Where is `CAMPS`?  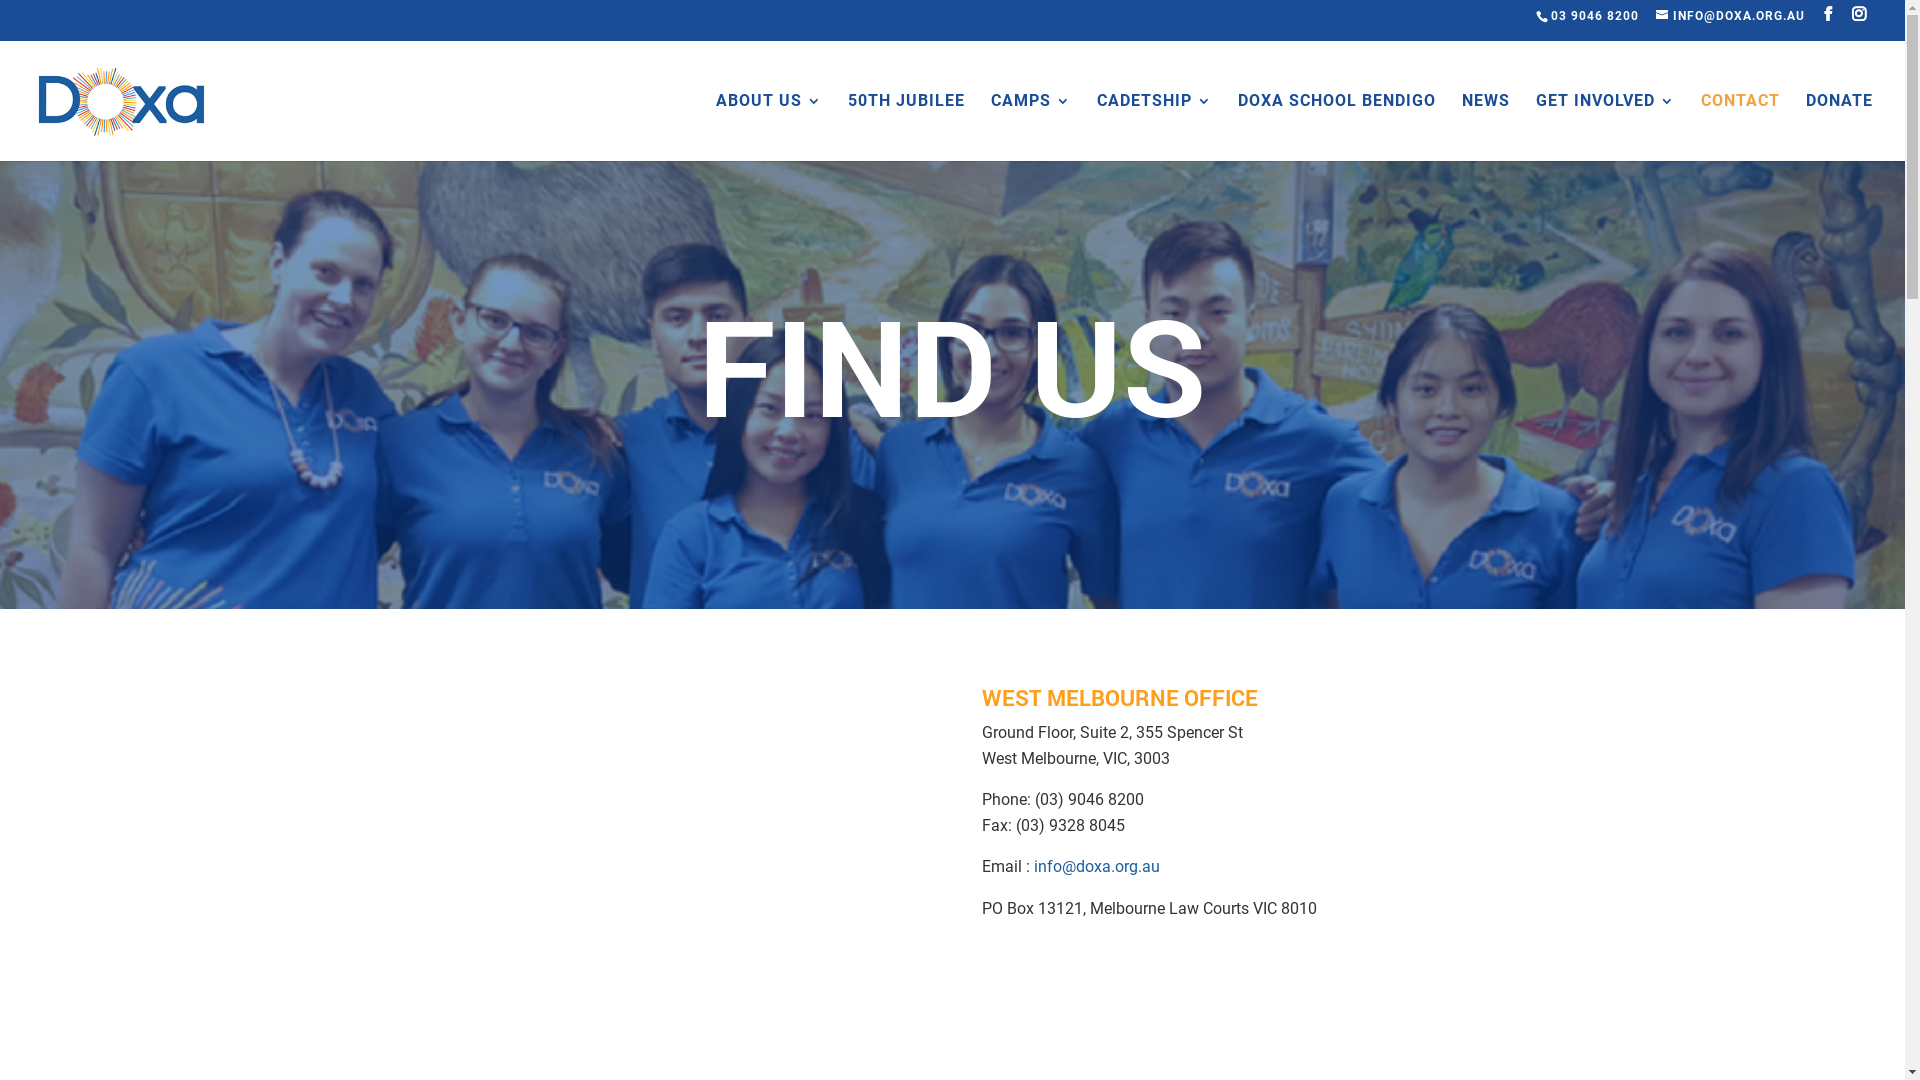 CAMPS is located at coordinates (1031, 122).